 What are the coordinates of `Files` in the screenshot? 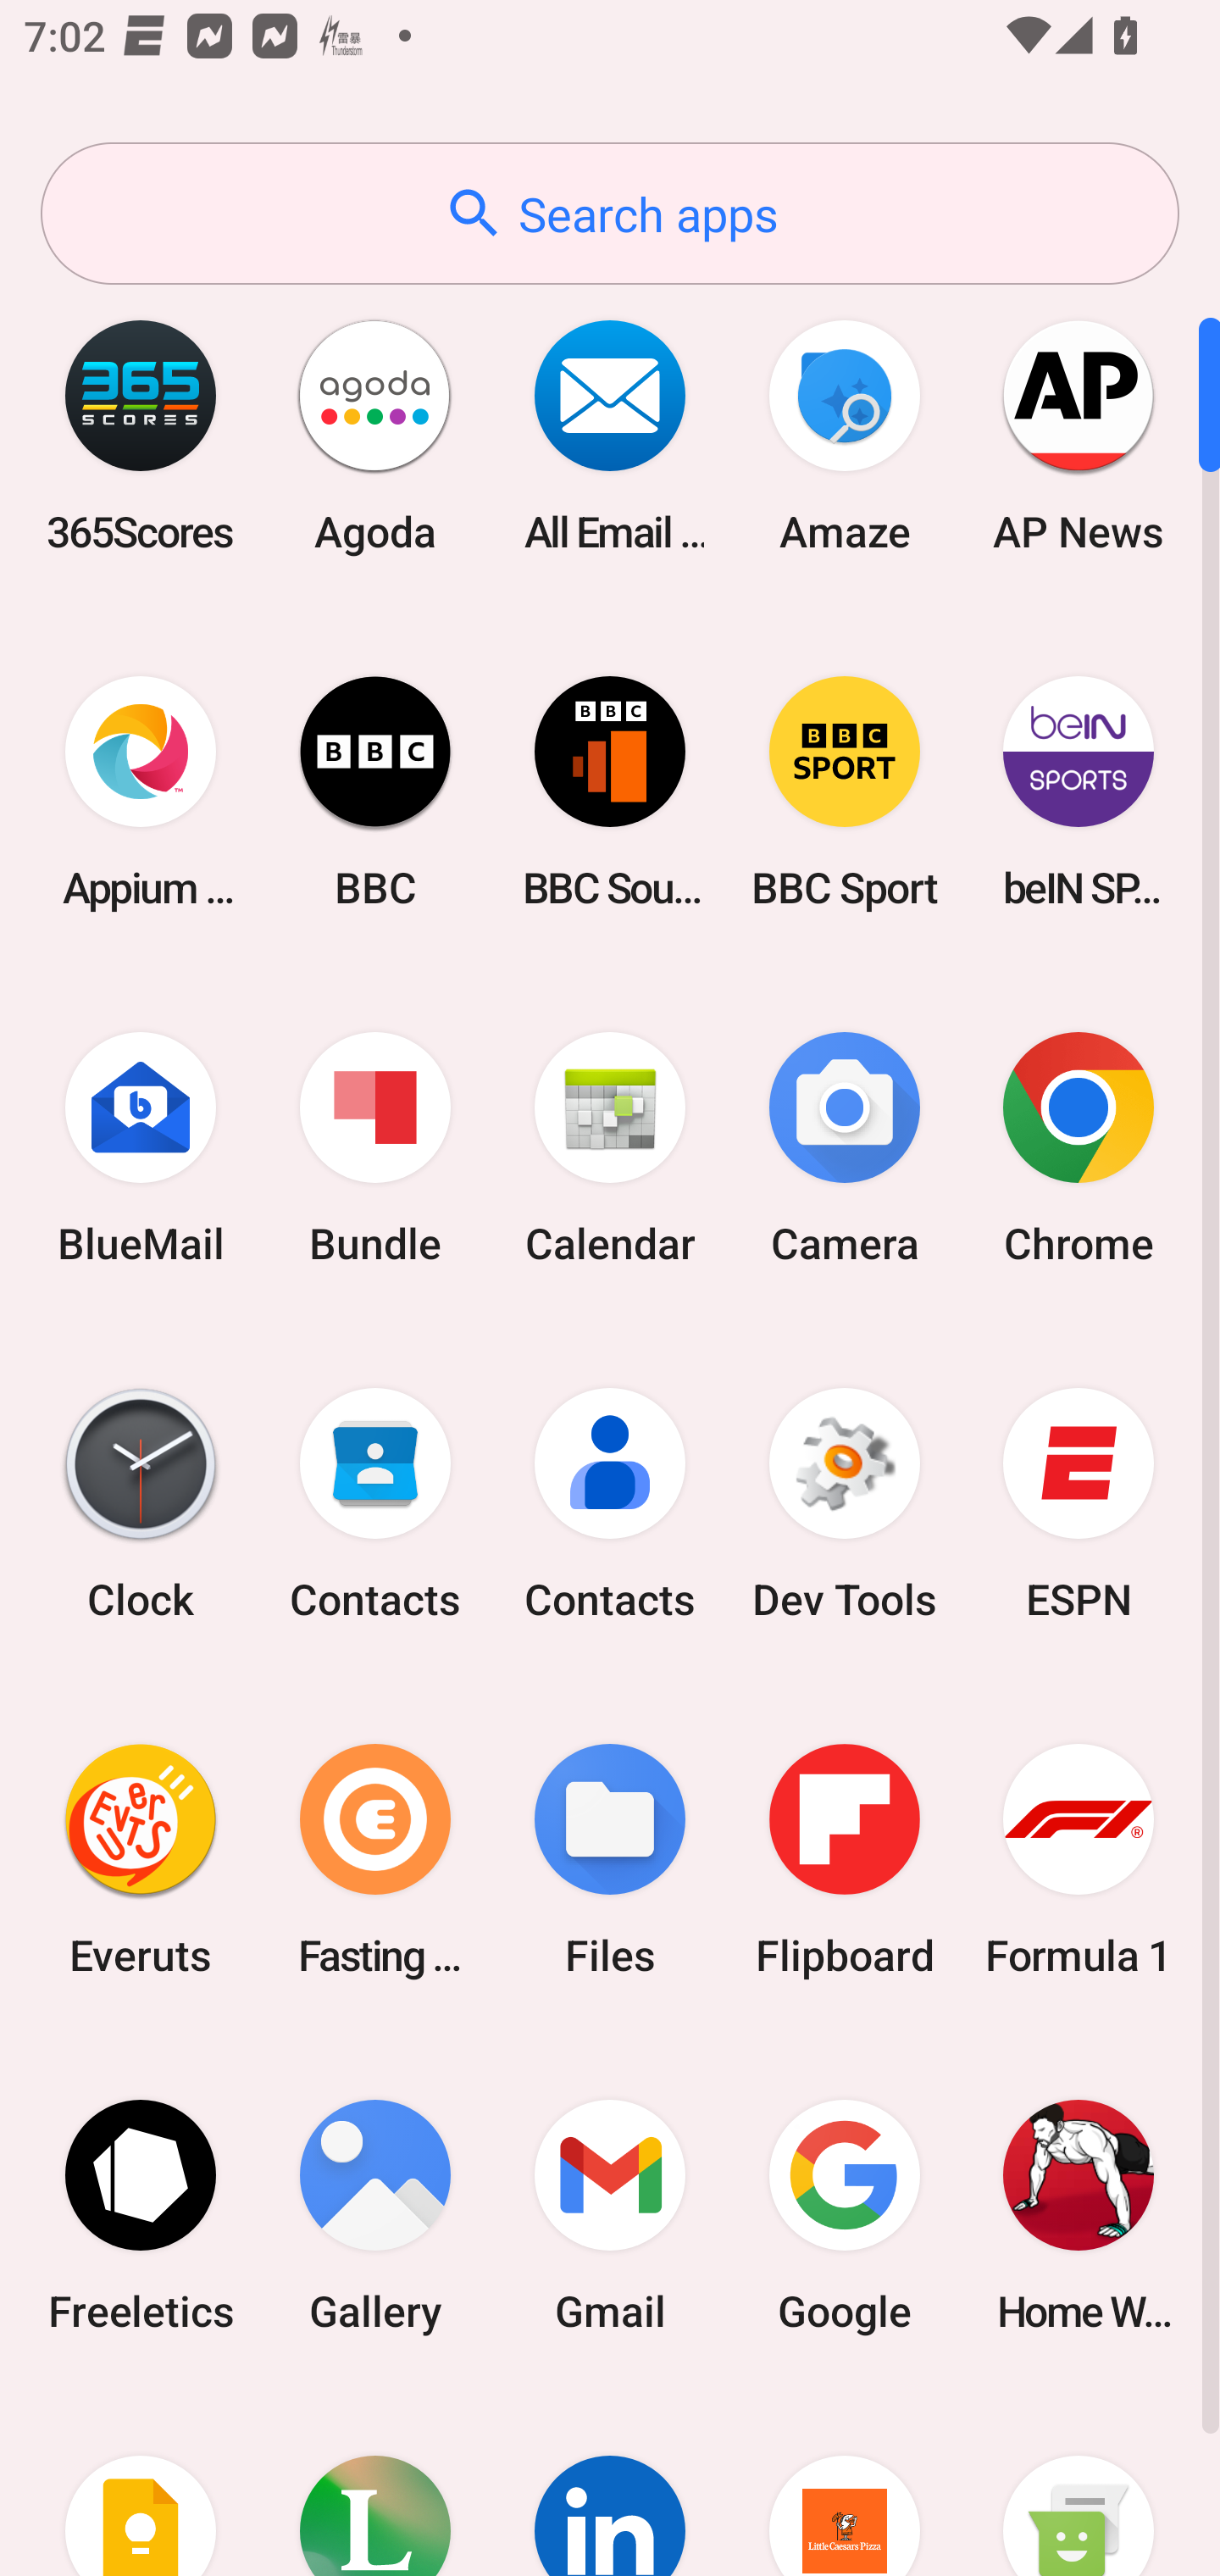 It's located at (610, 1859).